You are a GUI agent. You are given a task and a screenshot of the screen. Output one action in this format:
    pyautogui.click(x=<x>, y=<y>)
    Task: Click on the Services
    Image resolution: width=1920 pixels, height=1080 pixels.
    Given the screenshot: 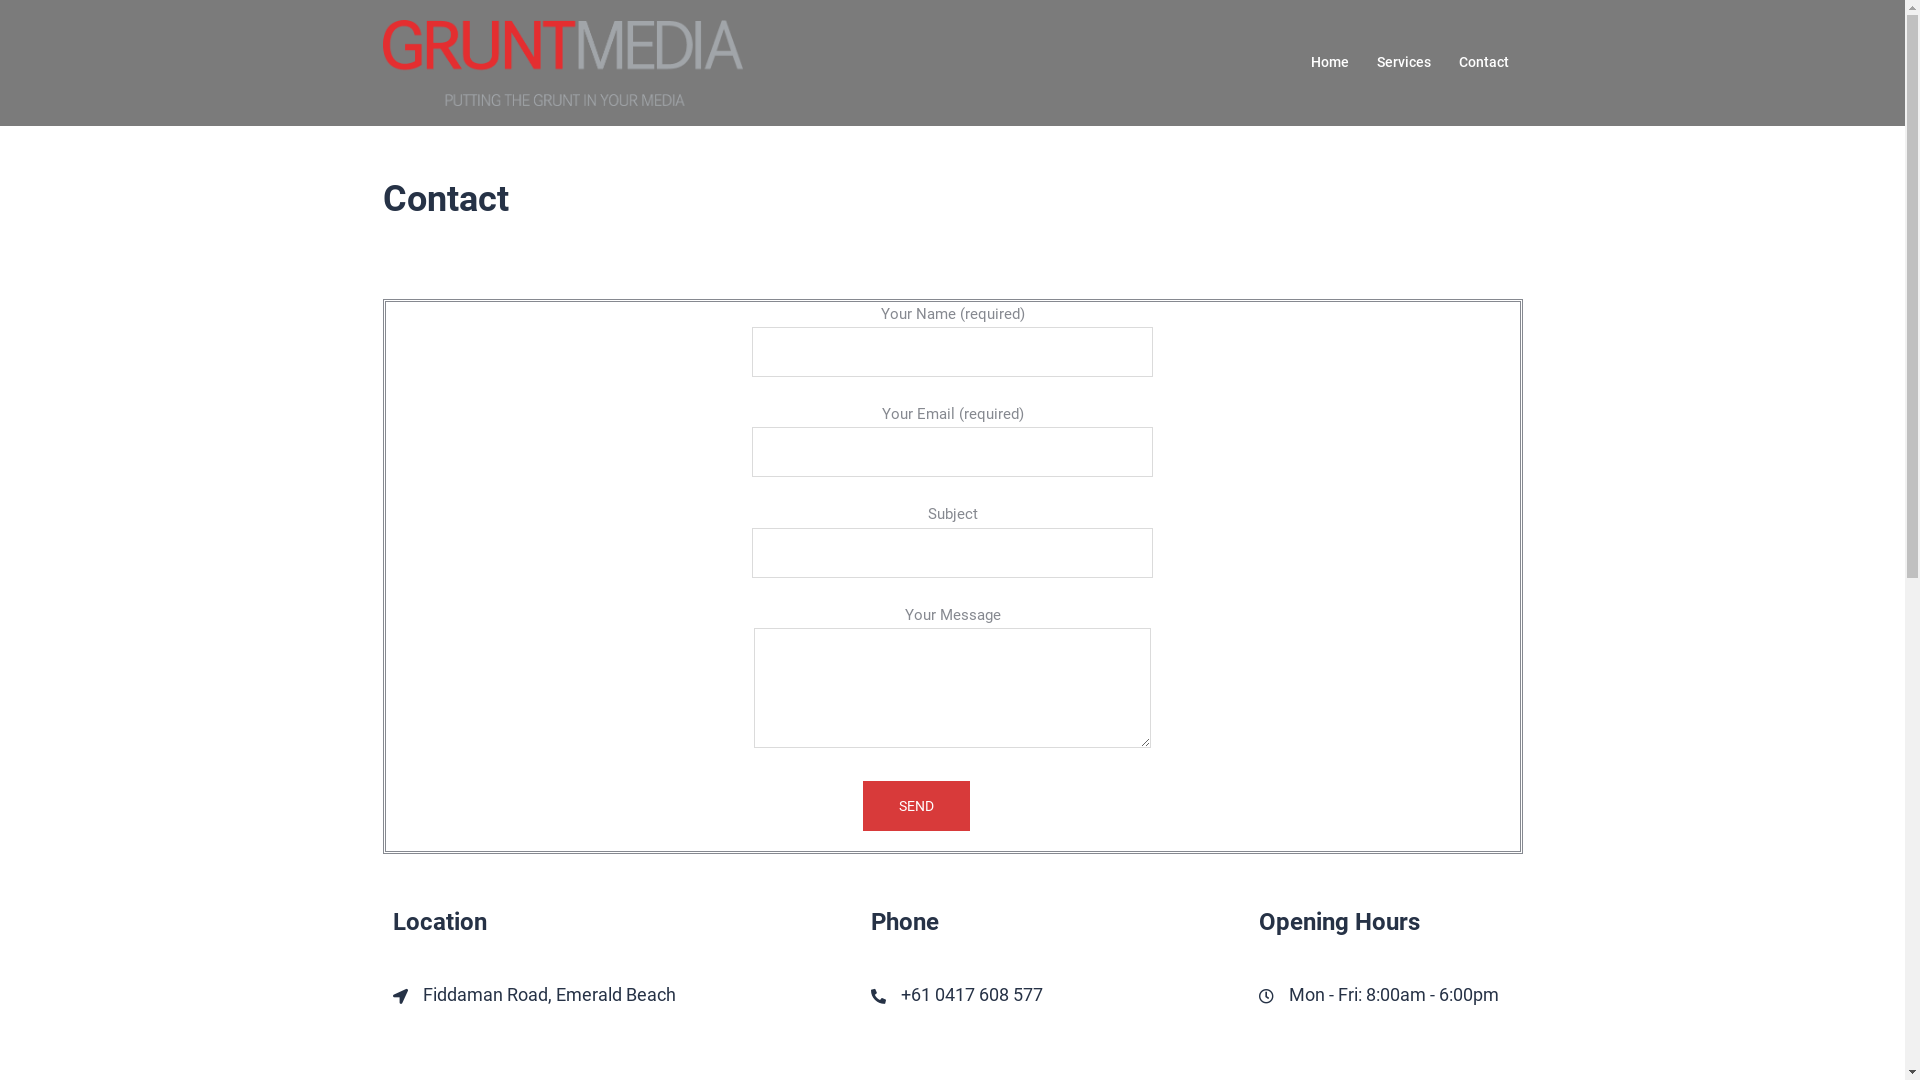 What is the action you would take?
    pyautogui.click(x=1403, y=63)
    